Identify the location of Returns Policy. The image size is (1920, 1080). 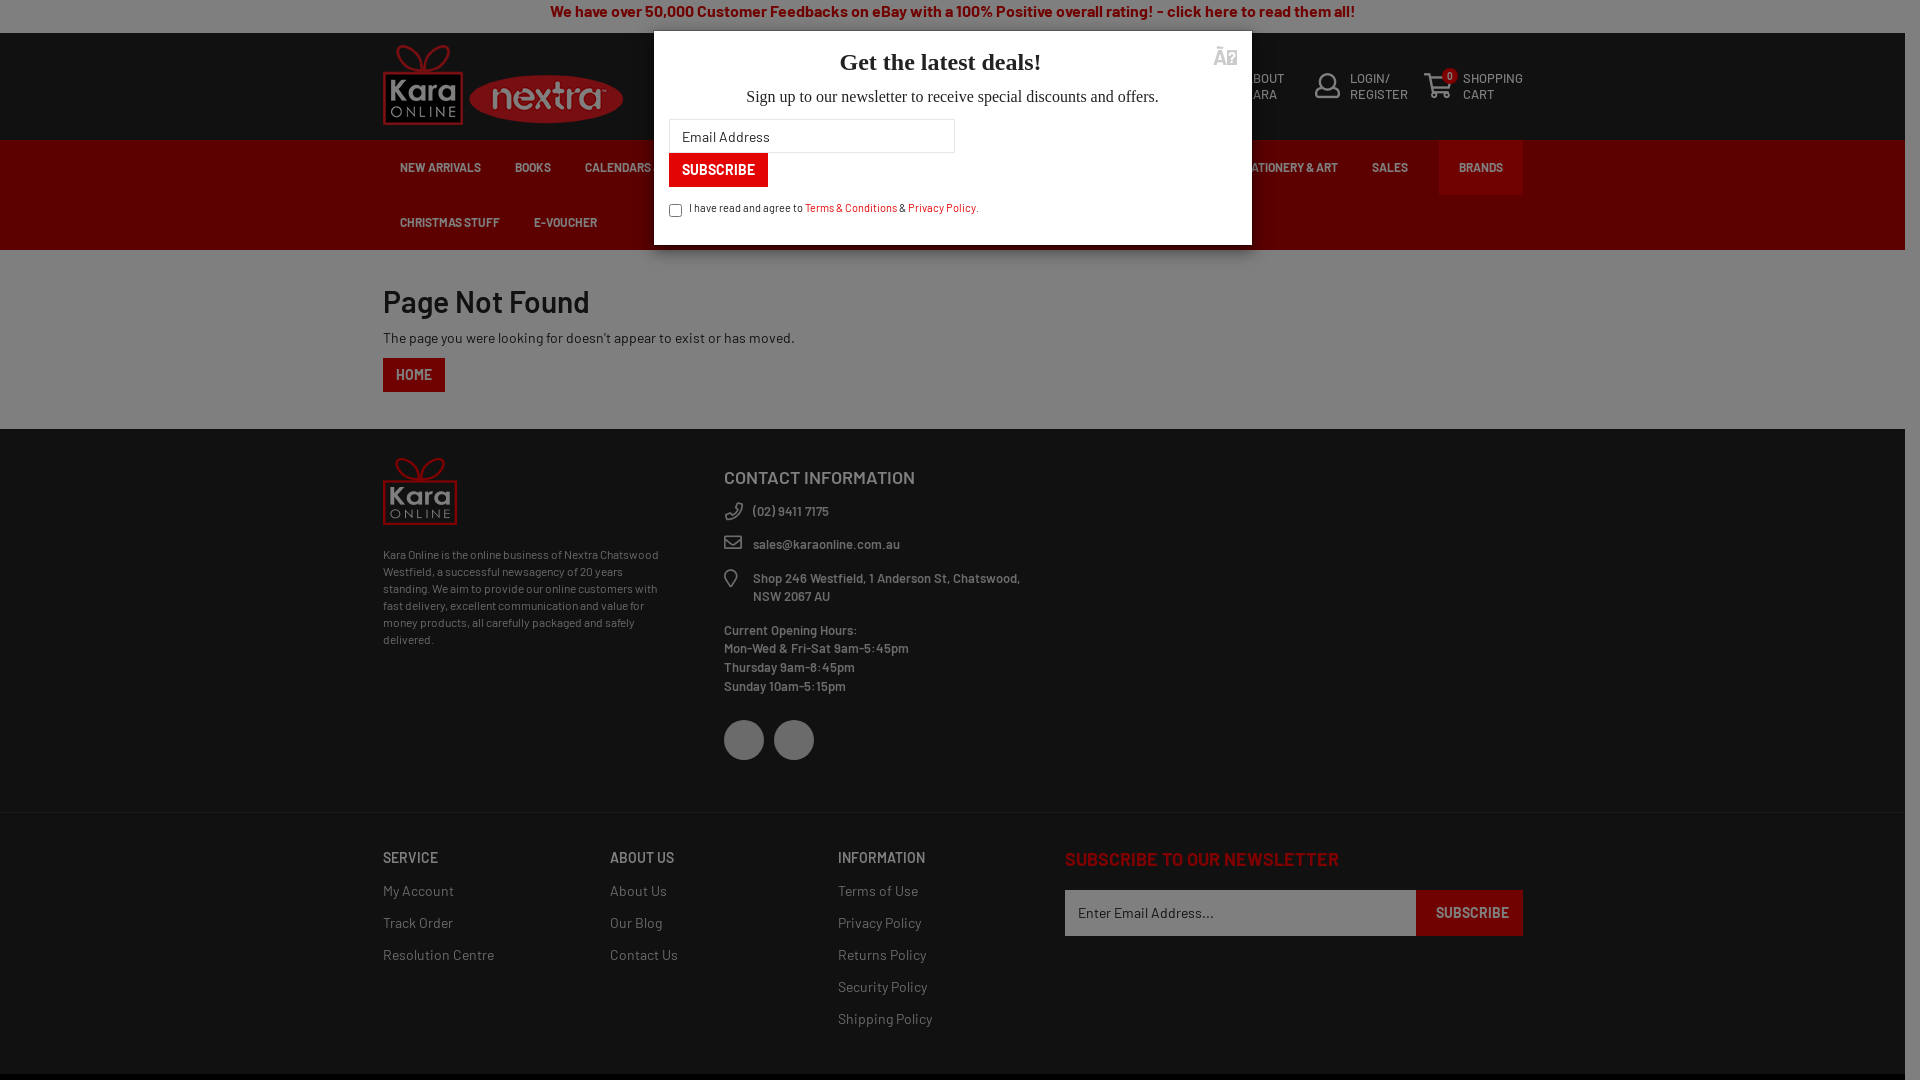
(928, 955).